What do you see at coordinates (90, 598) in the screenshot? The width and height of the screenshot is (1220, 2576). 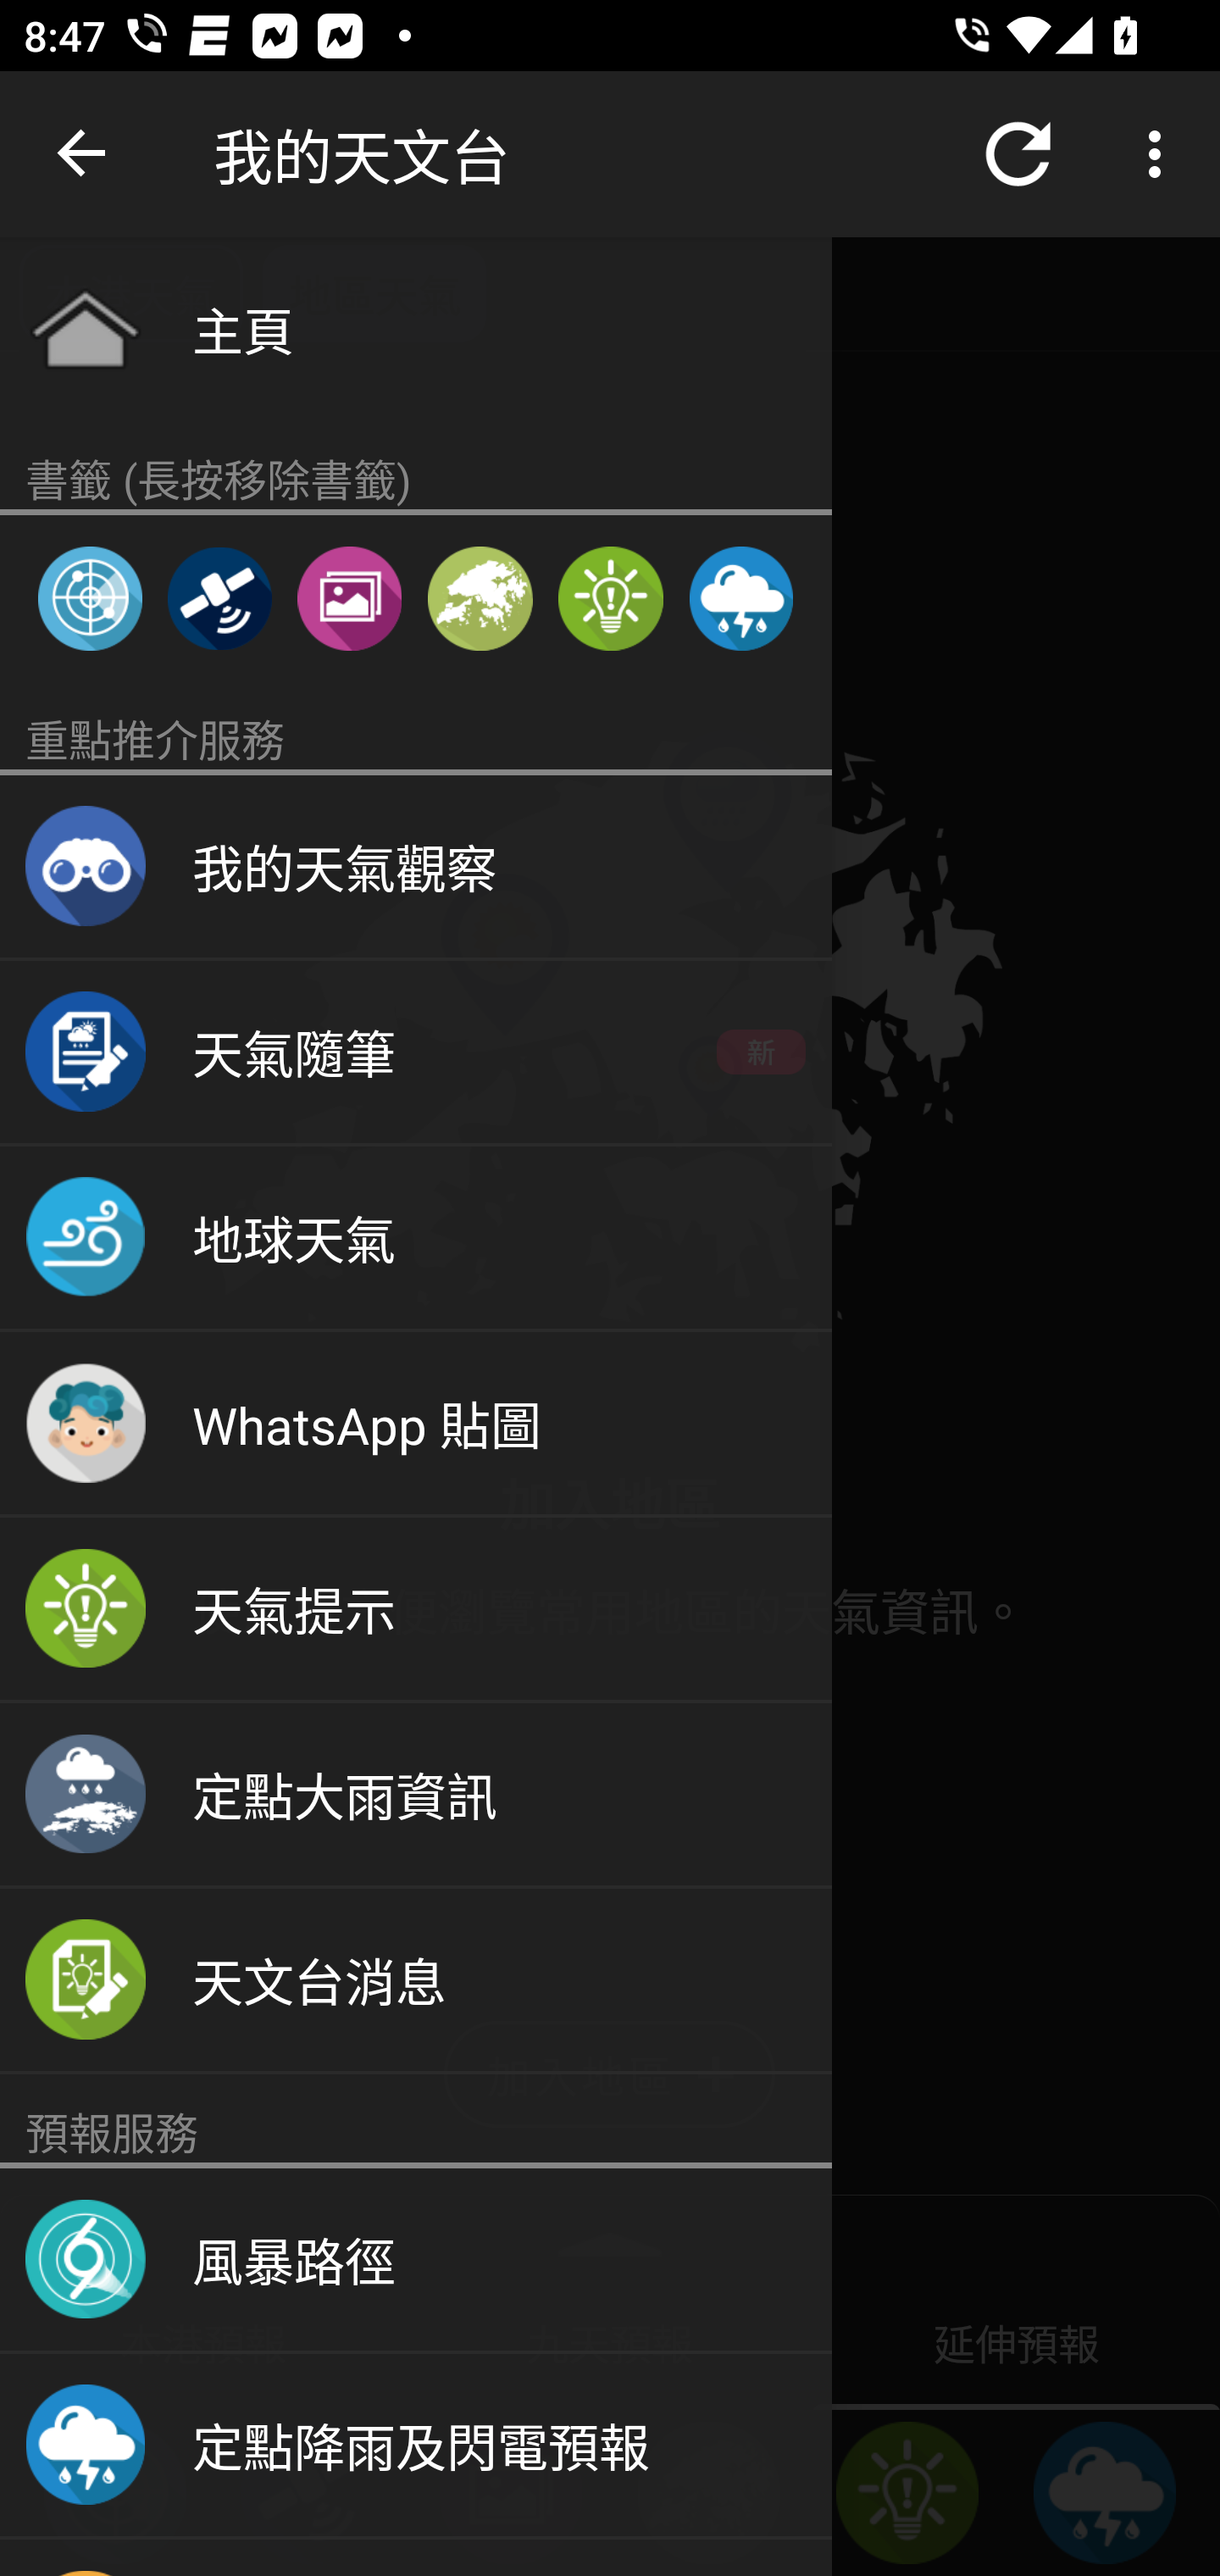 I see `雷達圖像` at bounding box center [90, 598].